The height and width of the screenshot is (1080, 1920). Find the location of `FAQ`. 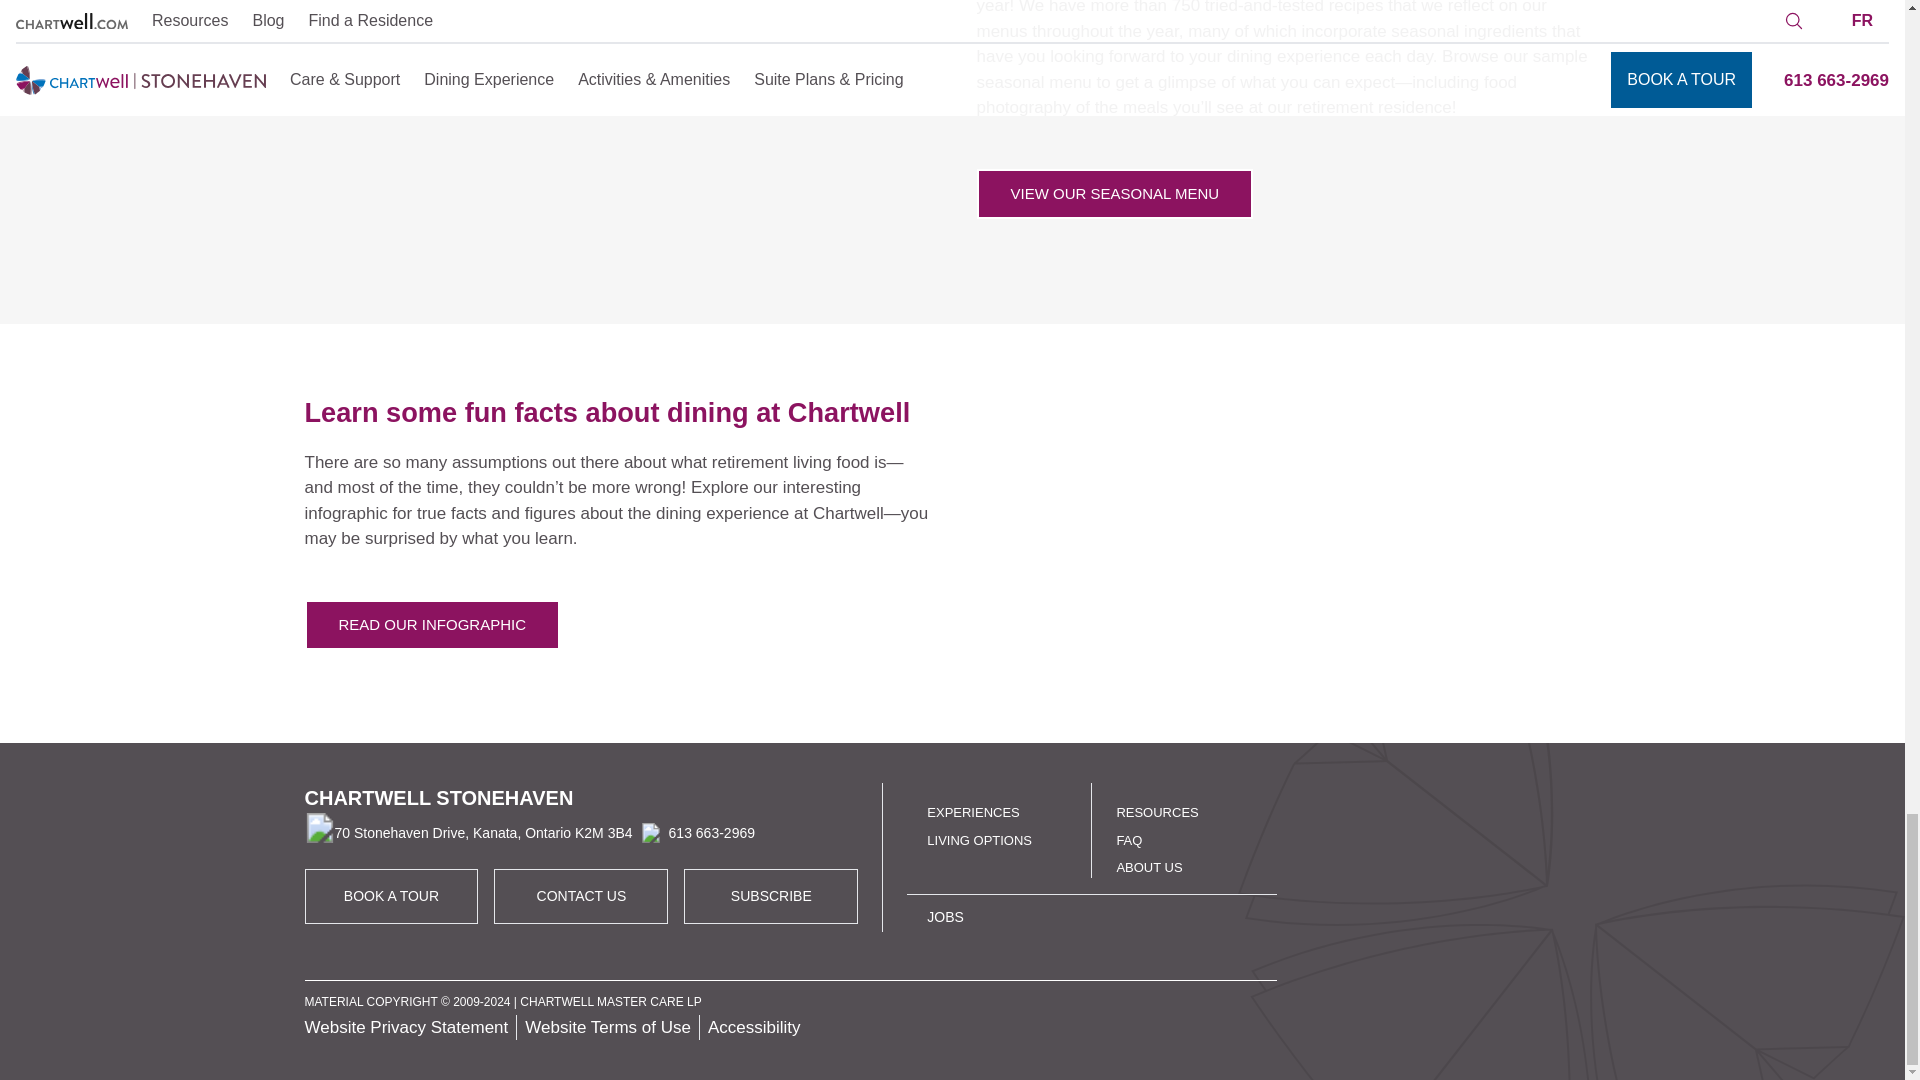

FAQ is located at coordinates (1128, 838).